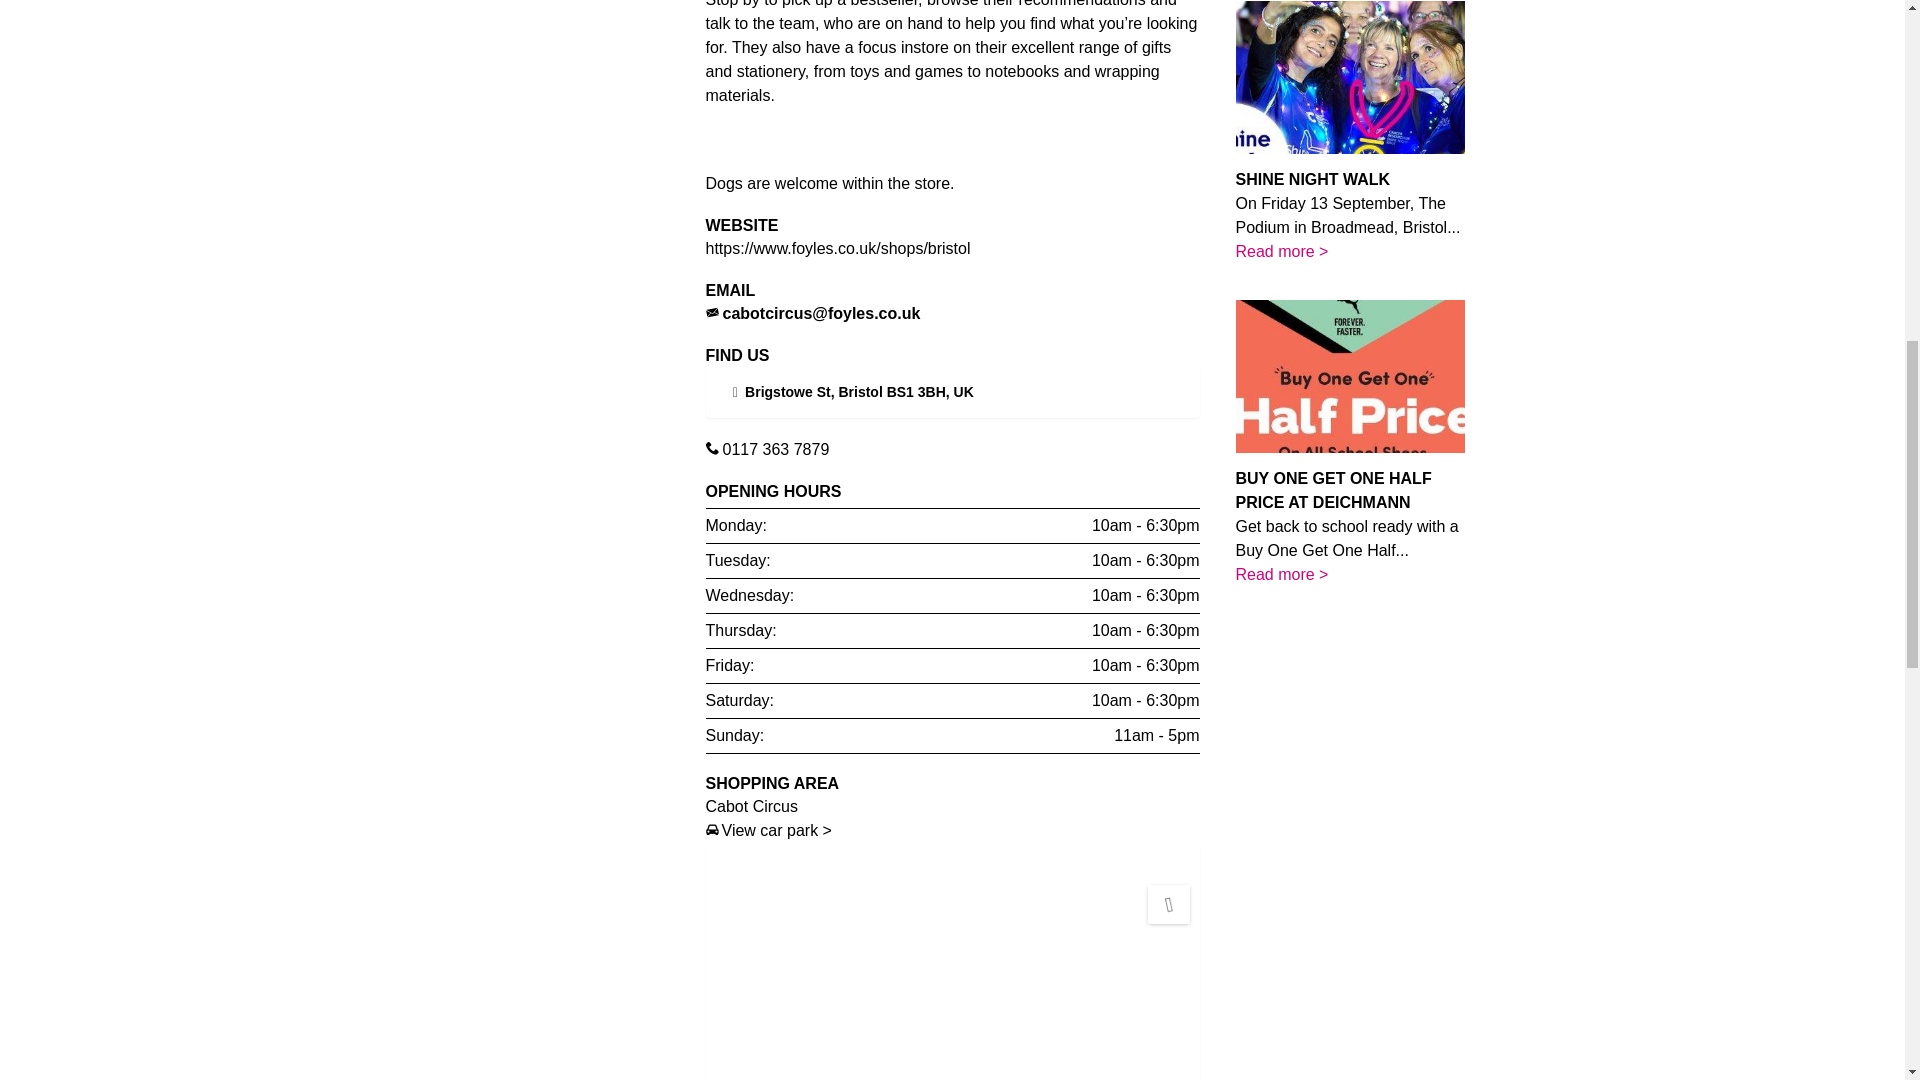  Describe the element at coordinates (468, 67) in the screenshot. I see `113` at that location.